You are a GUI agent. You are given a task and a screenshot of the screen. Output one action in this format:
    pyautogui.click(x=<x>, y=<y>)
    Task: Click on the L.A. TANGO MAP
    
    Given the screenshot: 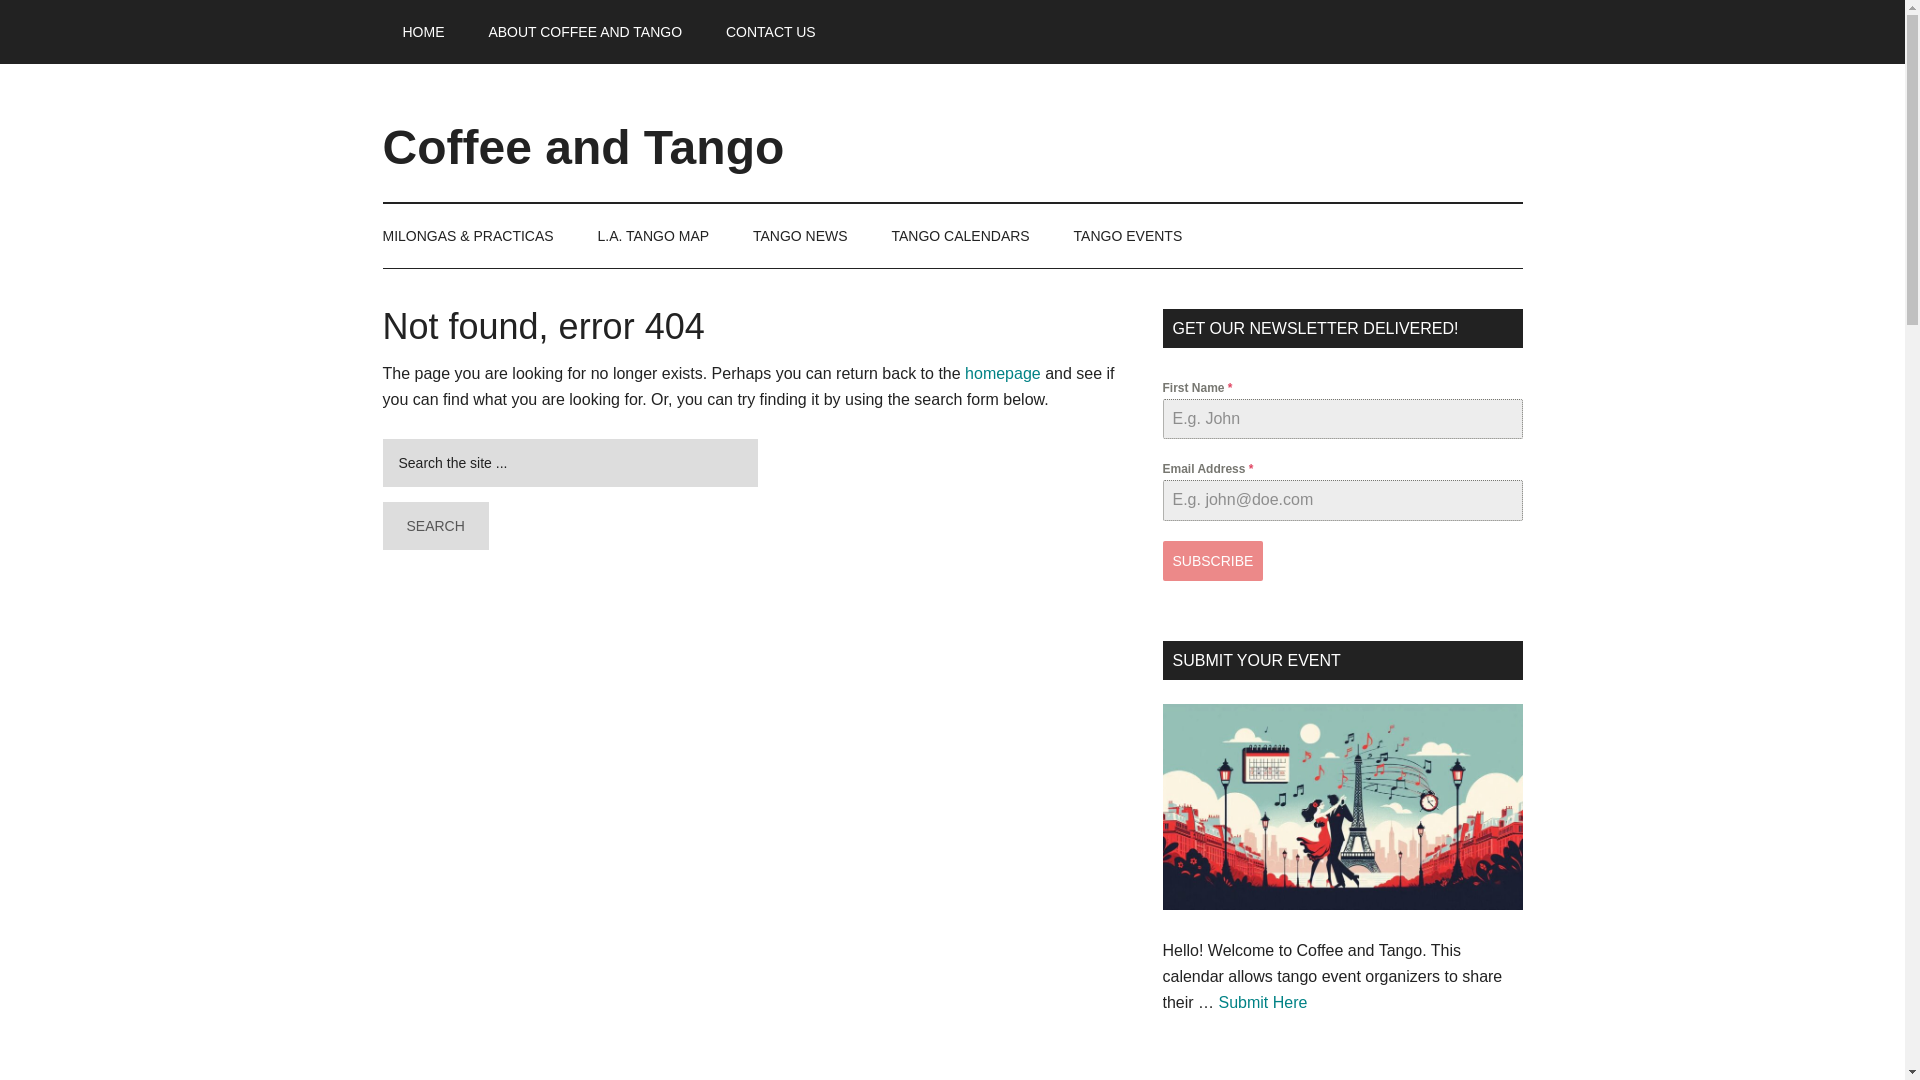 What is the action you would take?
    pyautogui.click(x=653, y=236)
    